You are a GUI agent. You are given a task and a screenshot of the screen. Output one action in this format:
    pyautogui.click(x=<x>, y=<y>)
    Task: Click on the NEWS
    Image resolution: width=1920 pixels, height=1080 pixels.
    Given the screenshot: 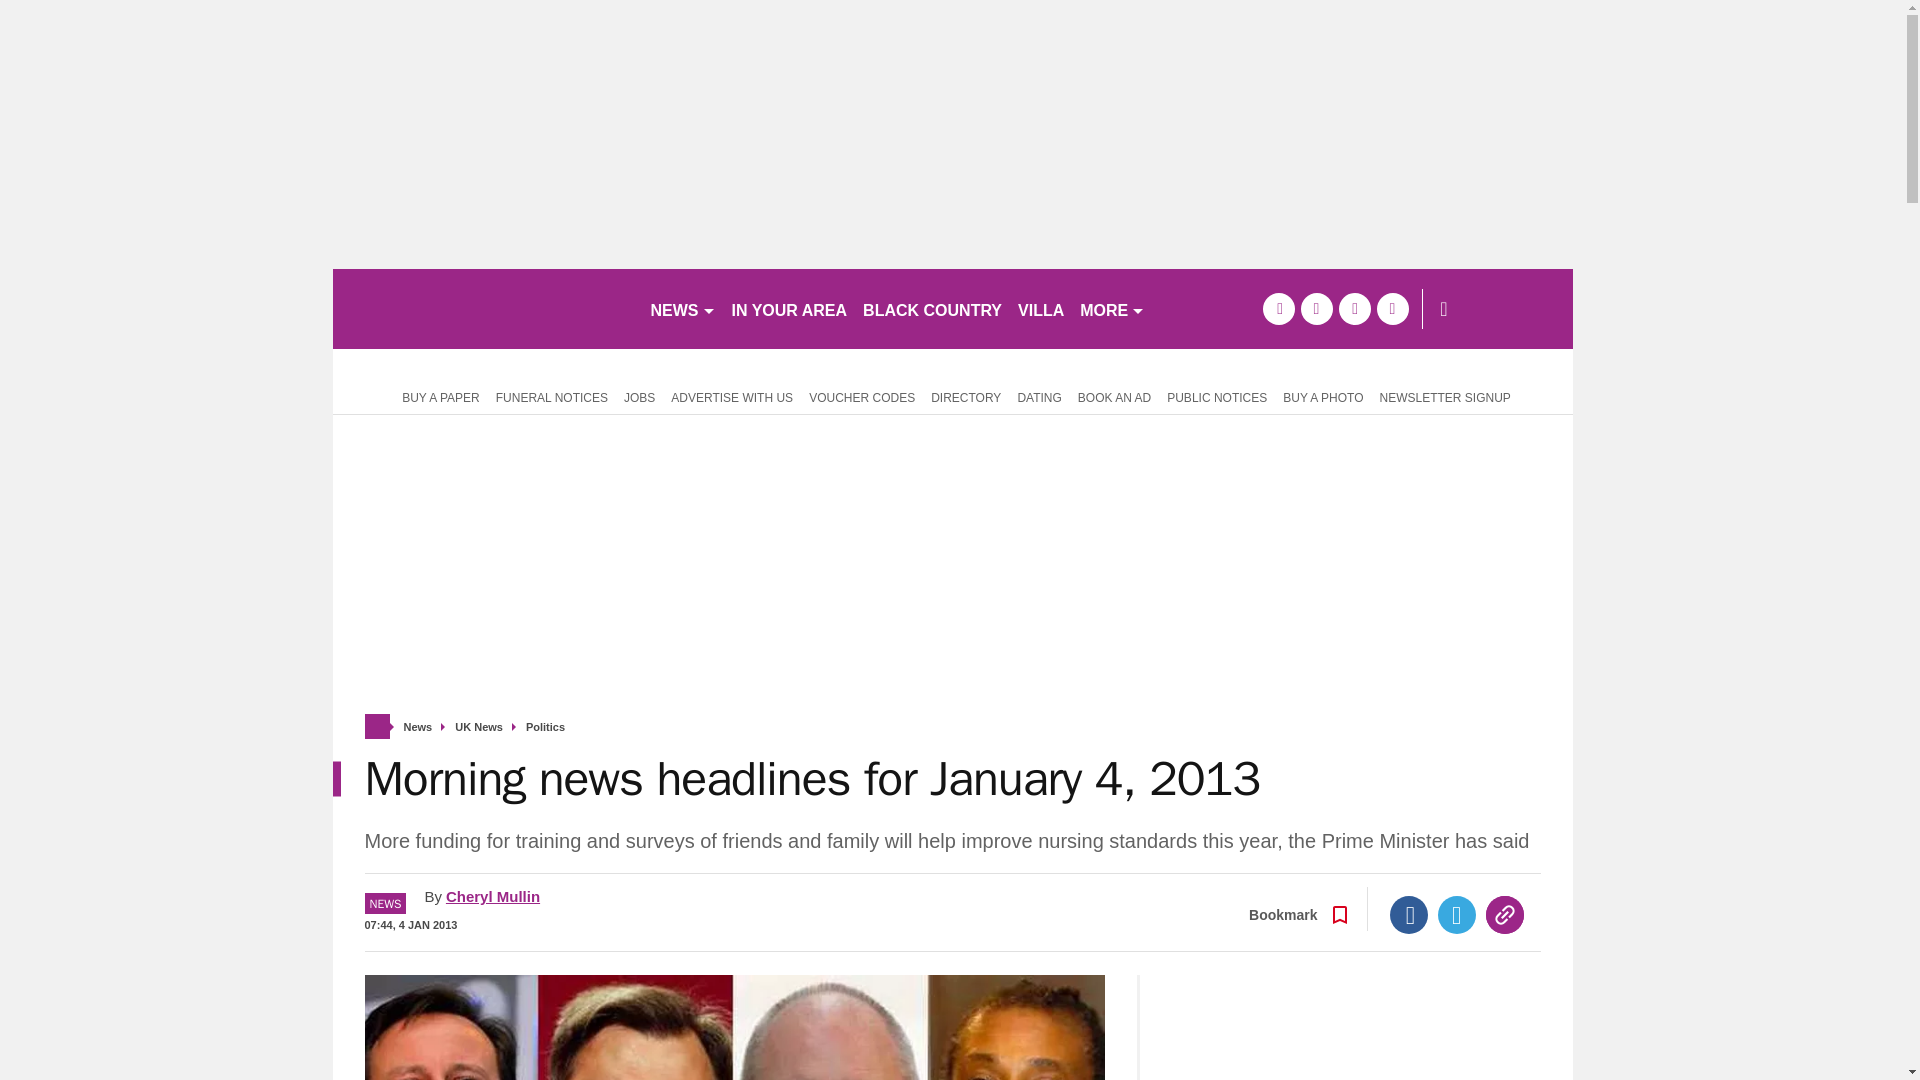 What is the action you would take?
    pyautogui.click(x=682, y=308)
    